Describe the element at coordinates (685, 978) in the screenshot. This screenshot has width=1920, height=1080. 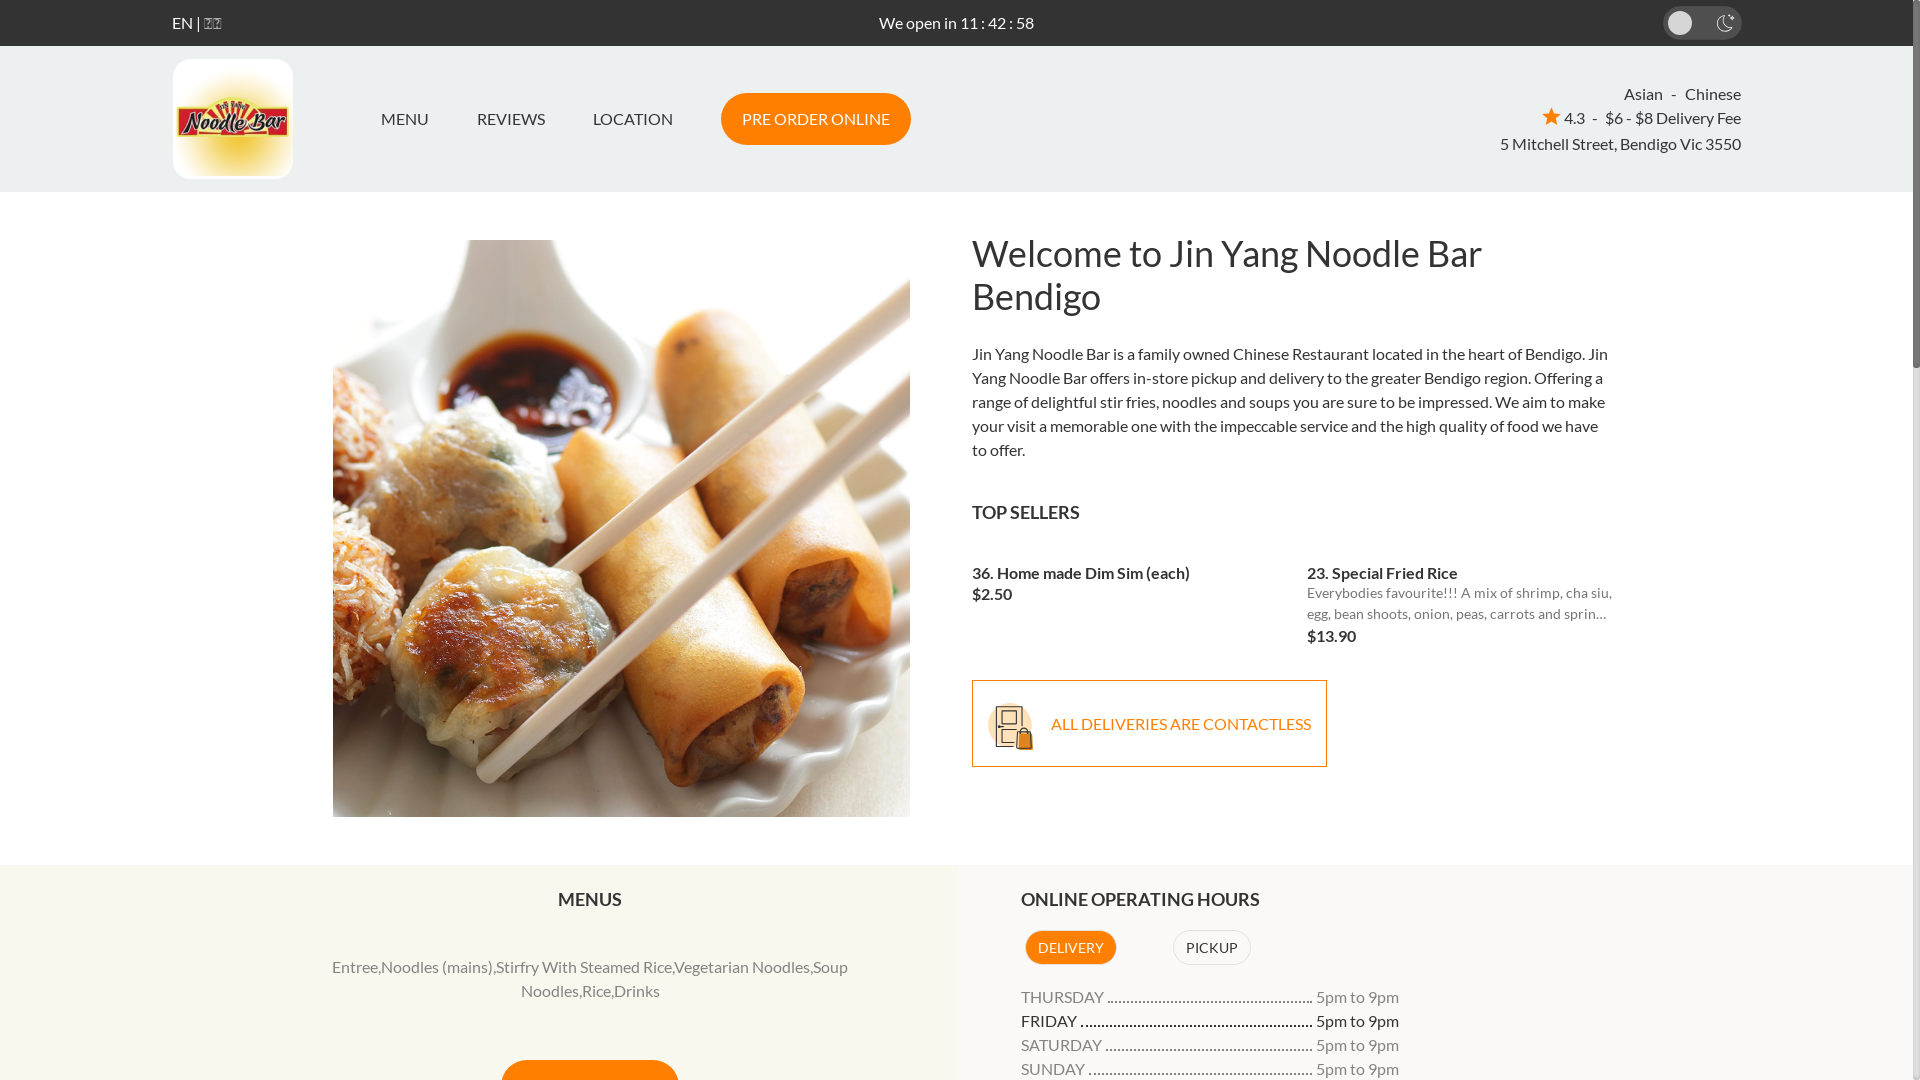
I see `Soup Noodles` at that location.